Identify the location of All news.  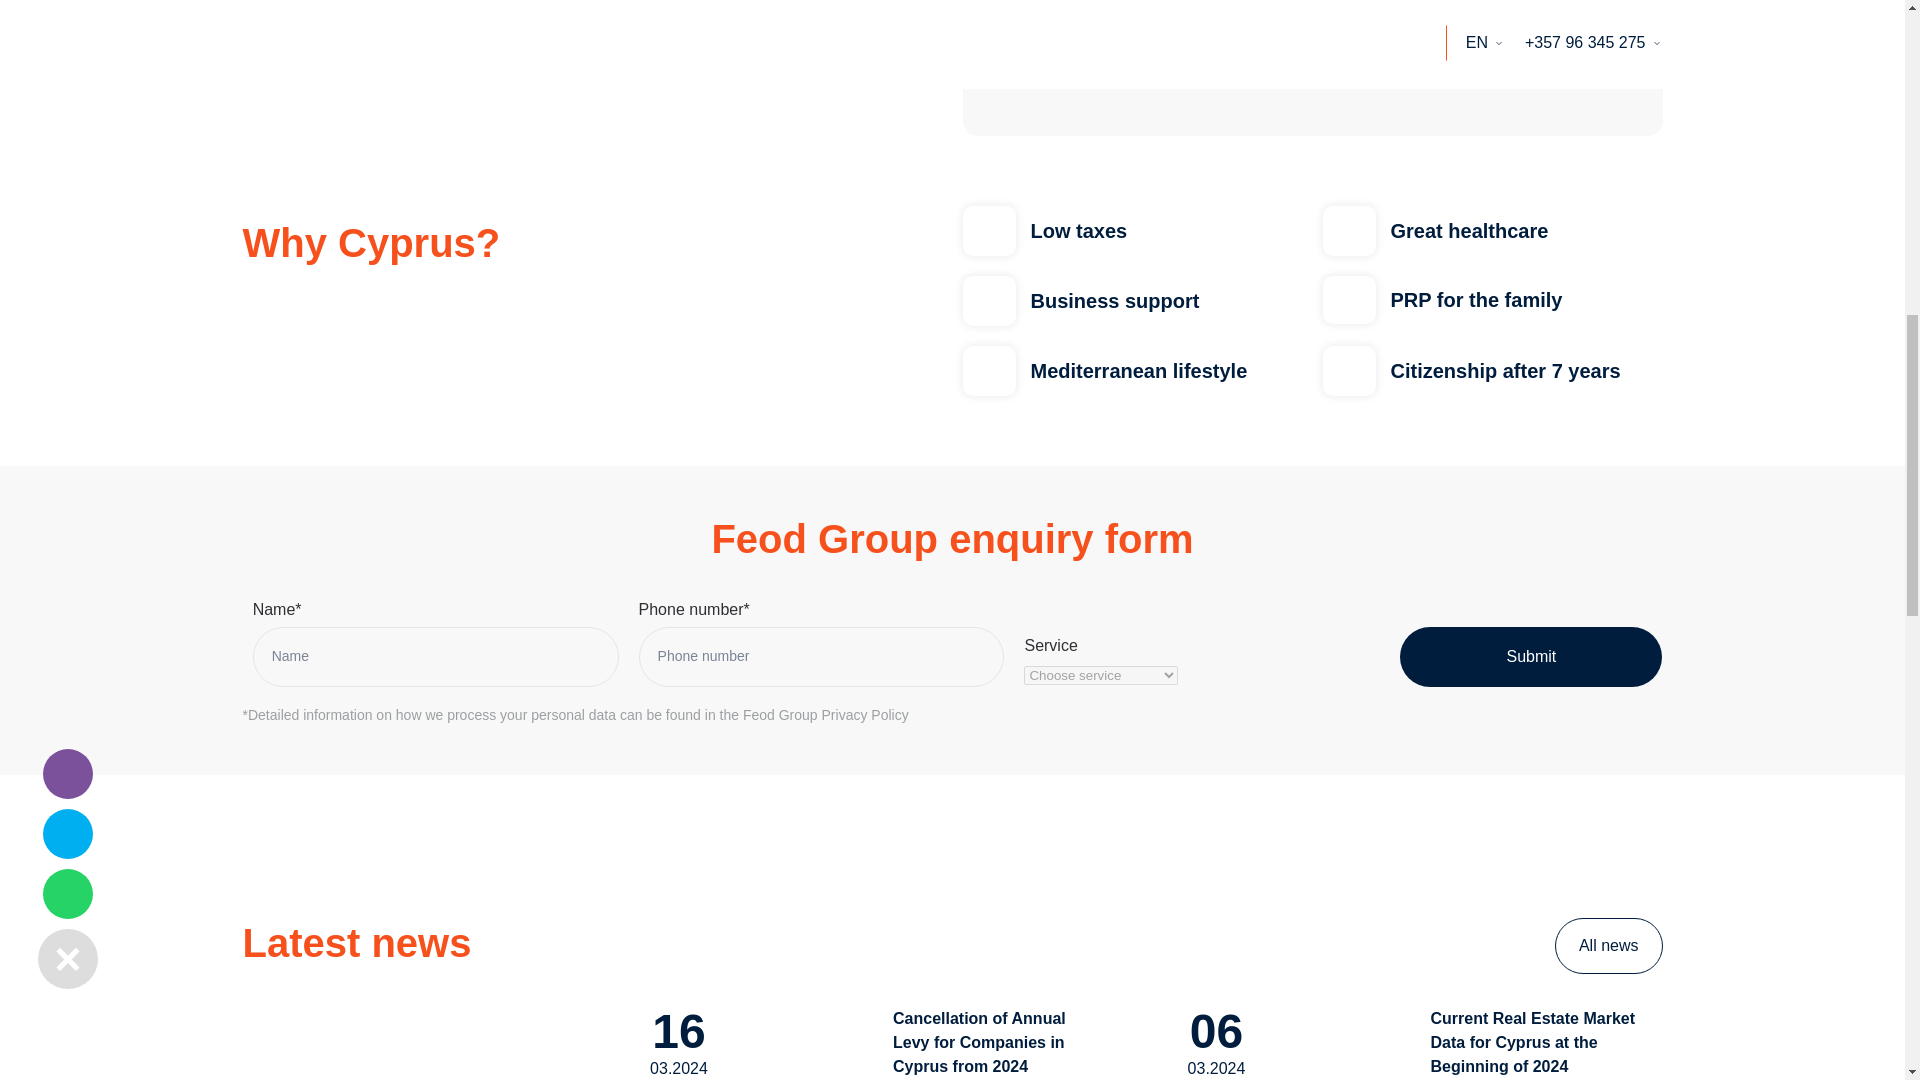
(1608, 946).